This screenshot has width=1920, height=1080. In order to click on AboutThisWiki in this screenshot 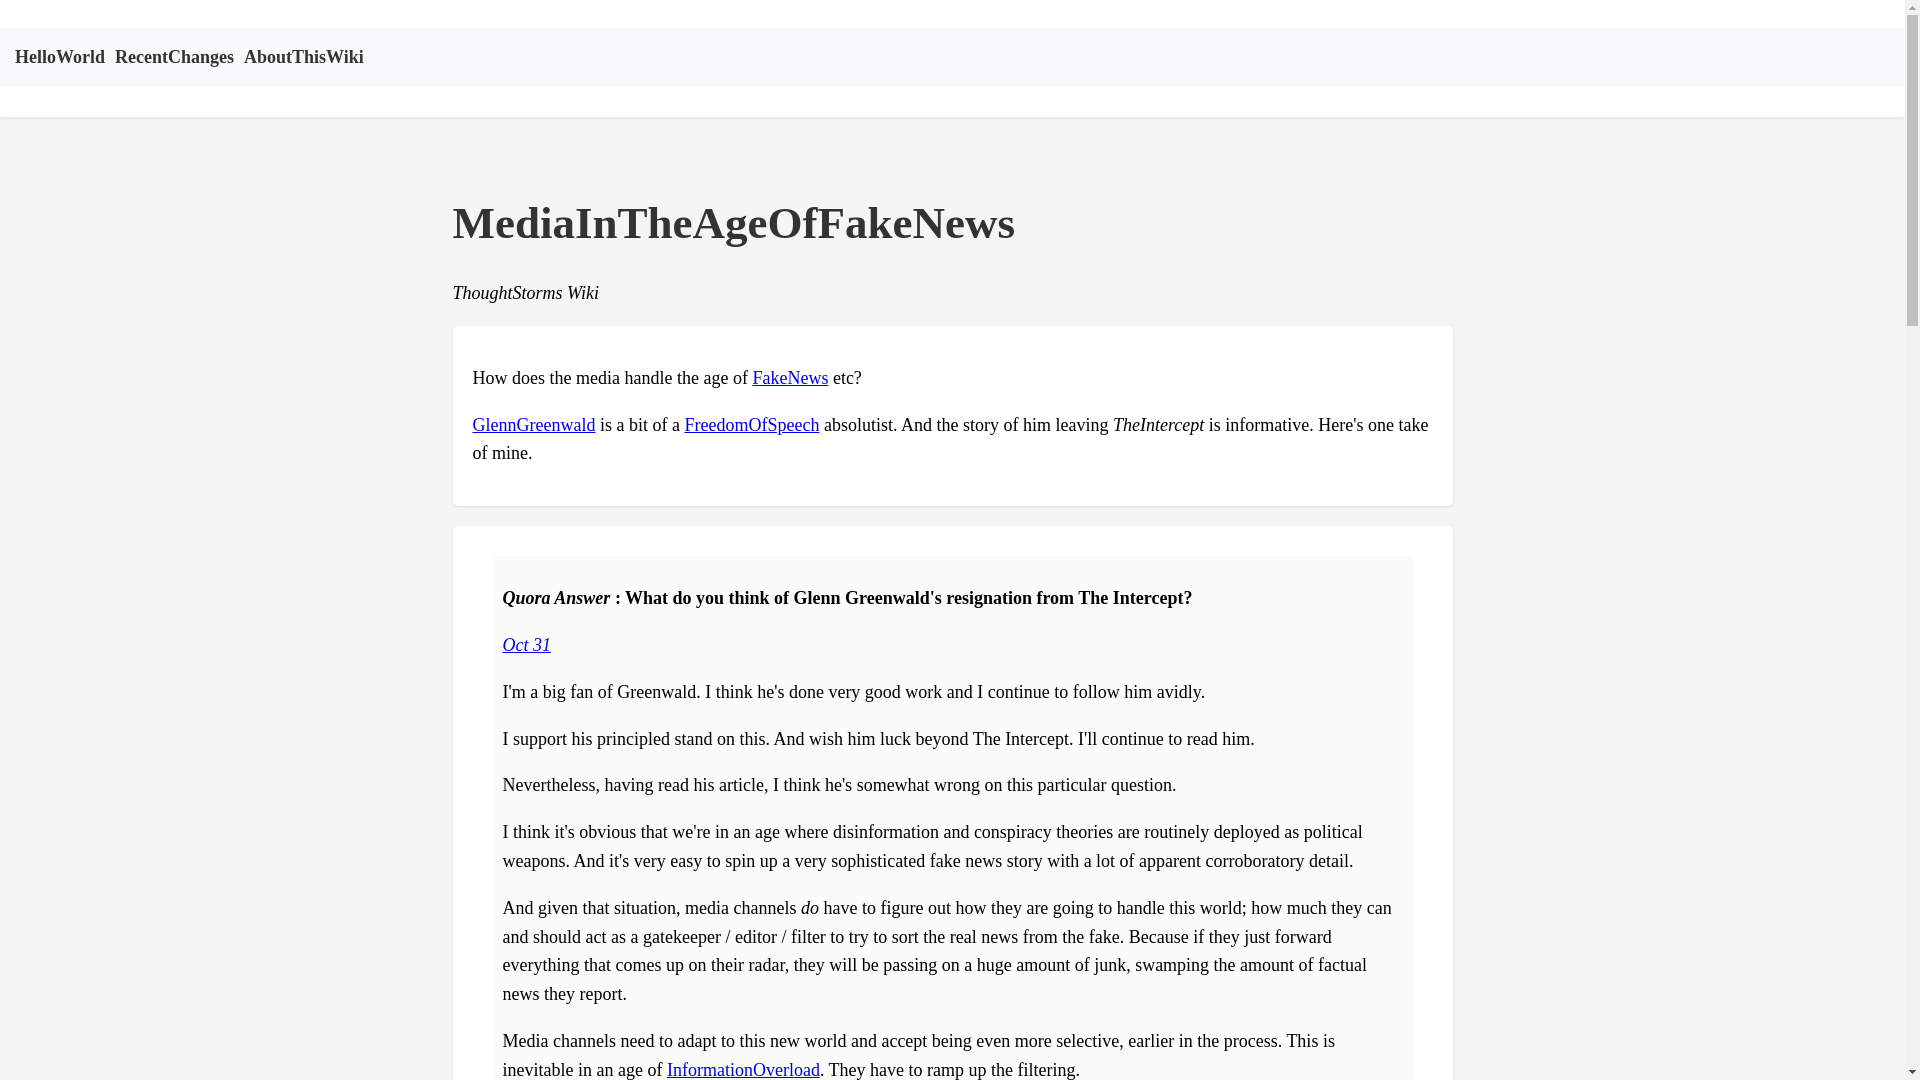, I will do `click(304, 56)`.